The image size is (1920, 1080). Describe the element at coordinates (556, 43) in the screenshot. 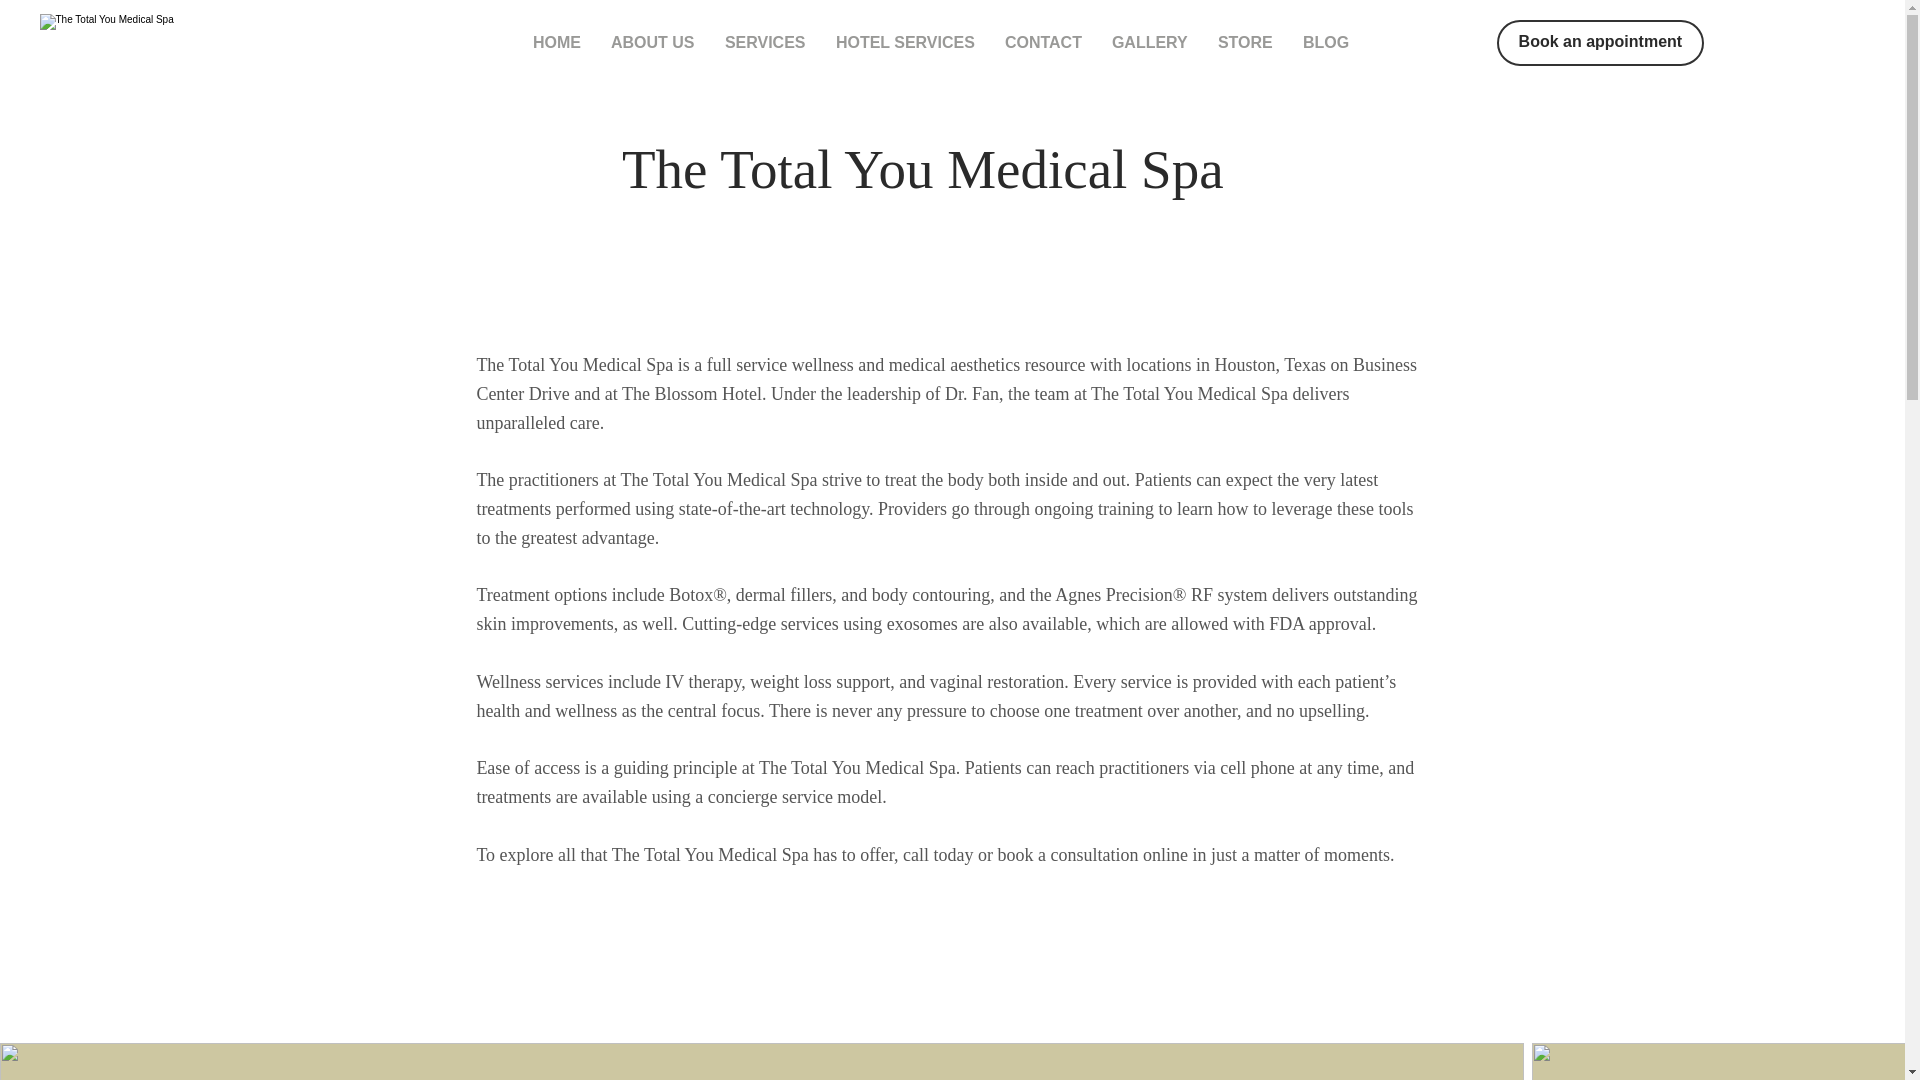

I see `HOME` at that location.